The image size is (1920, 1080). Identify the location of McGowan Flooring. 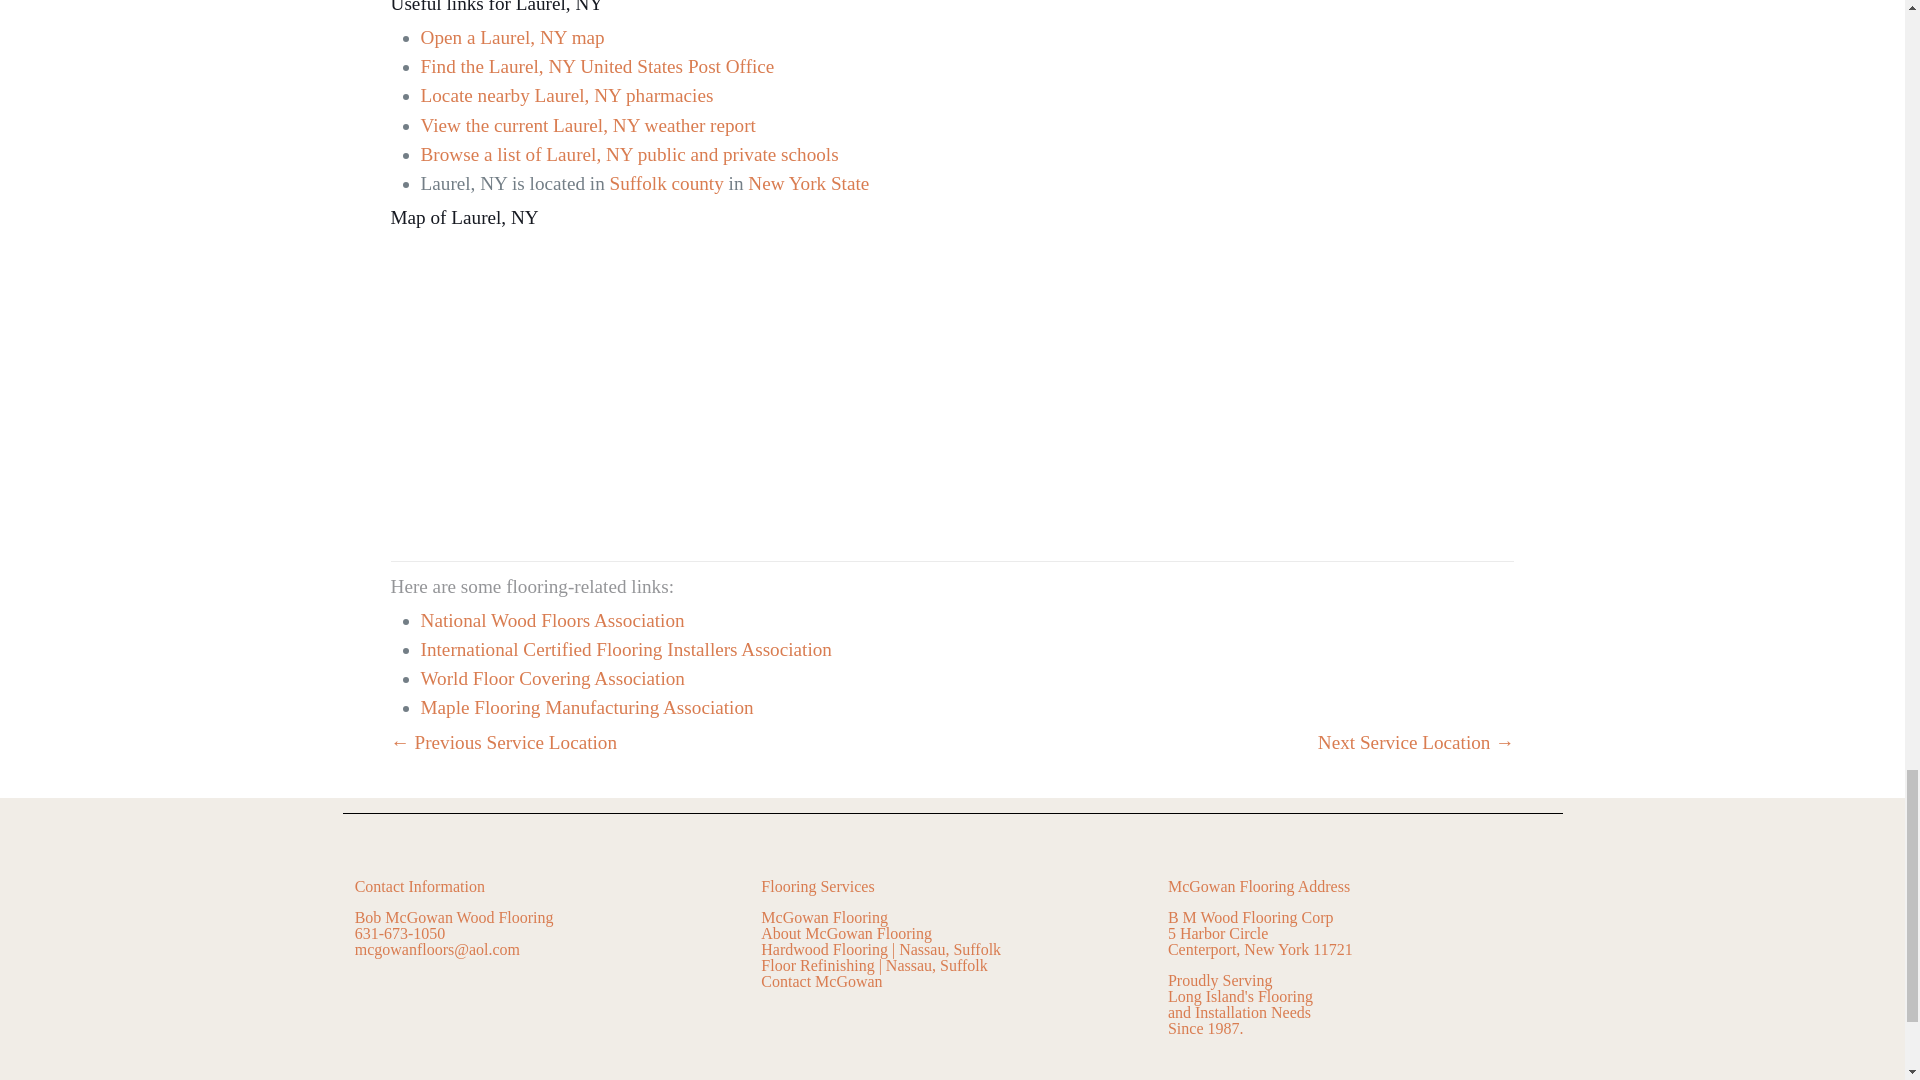
(824, 917).